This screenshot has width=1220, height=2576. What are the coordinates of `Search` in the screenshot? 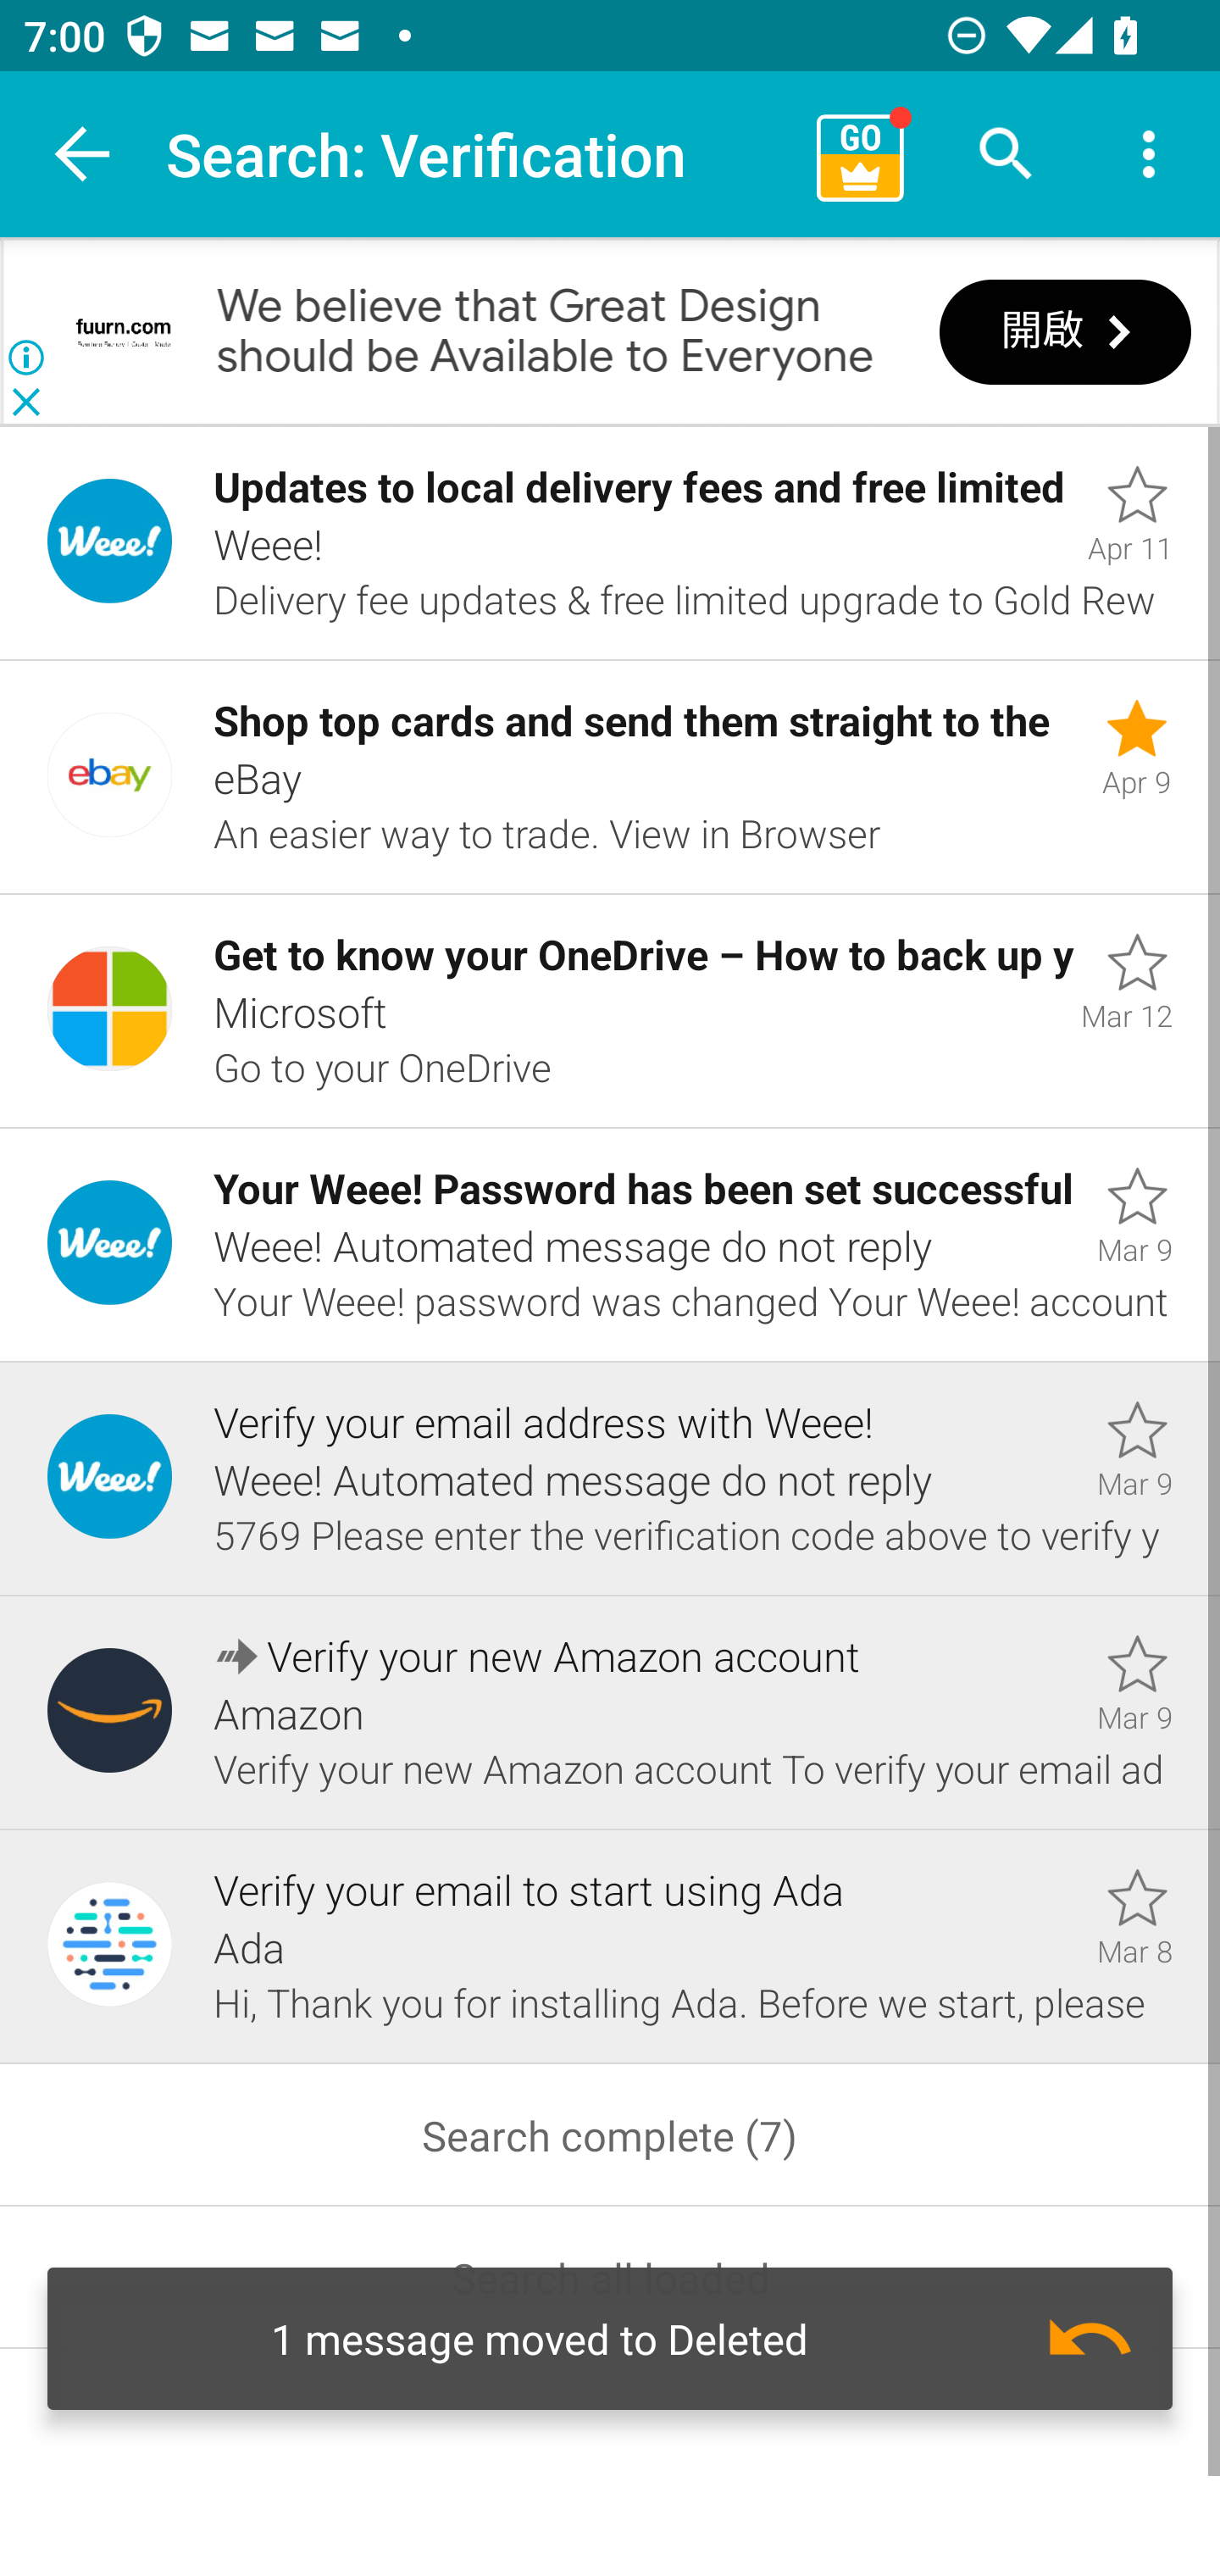 It's located at (1006, 154).